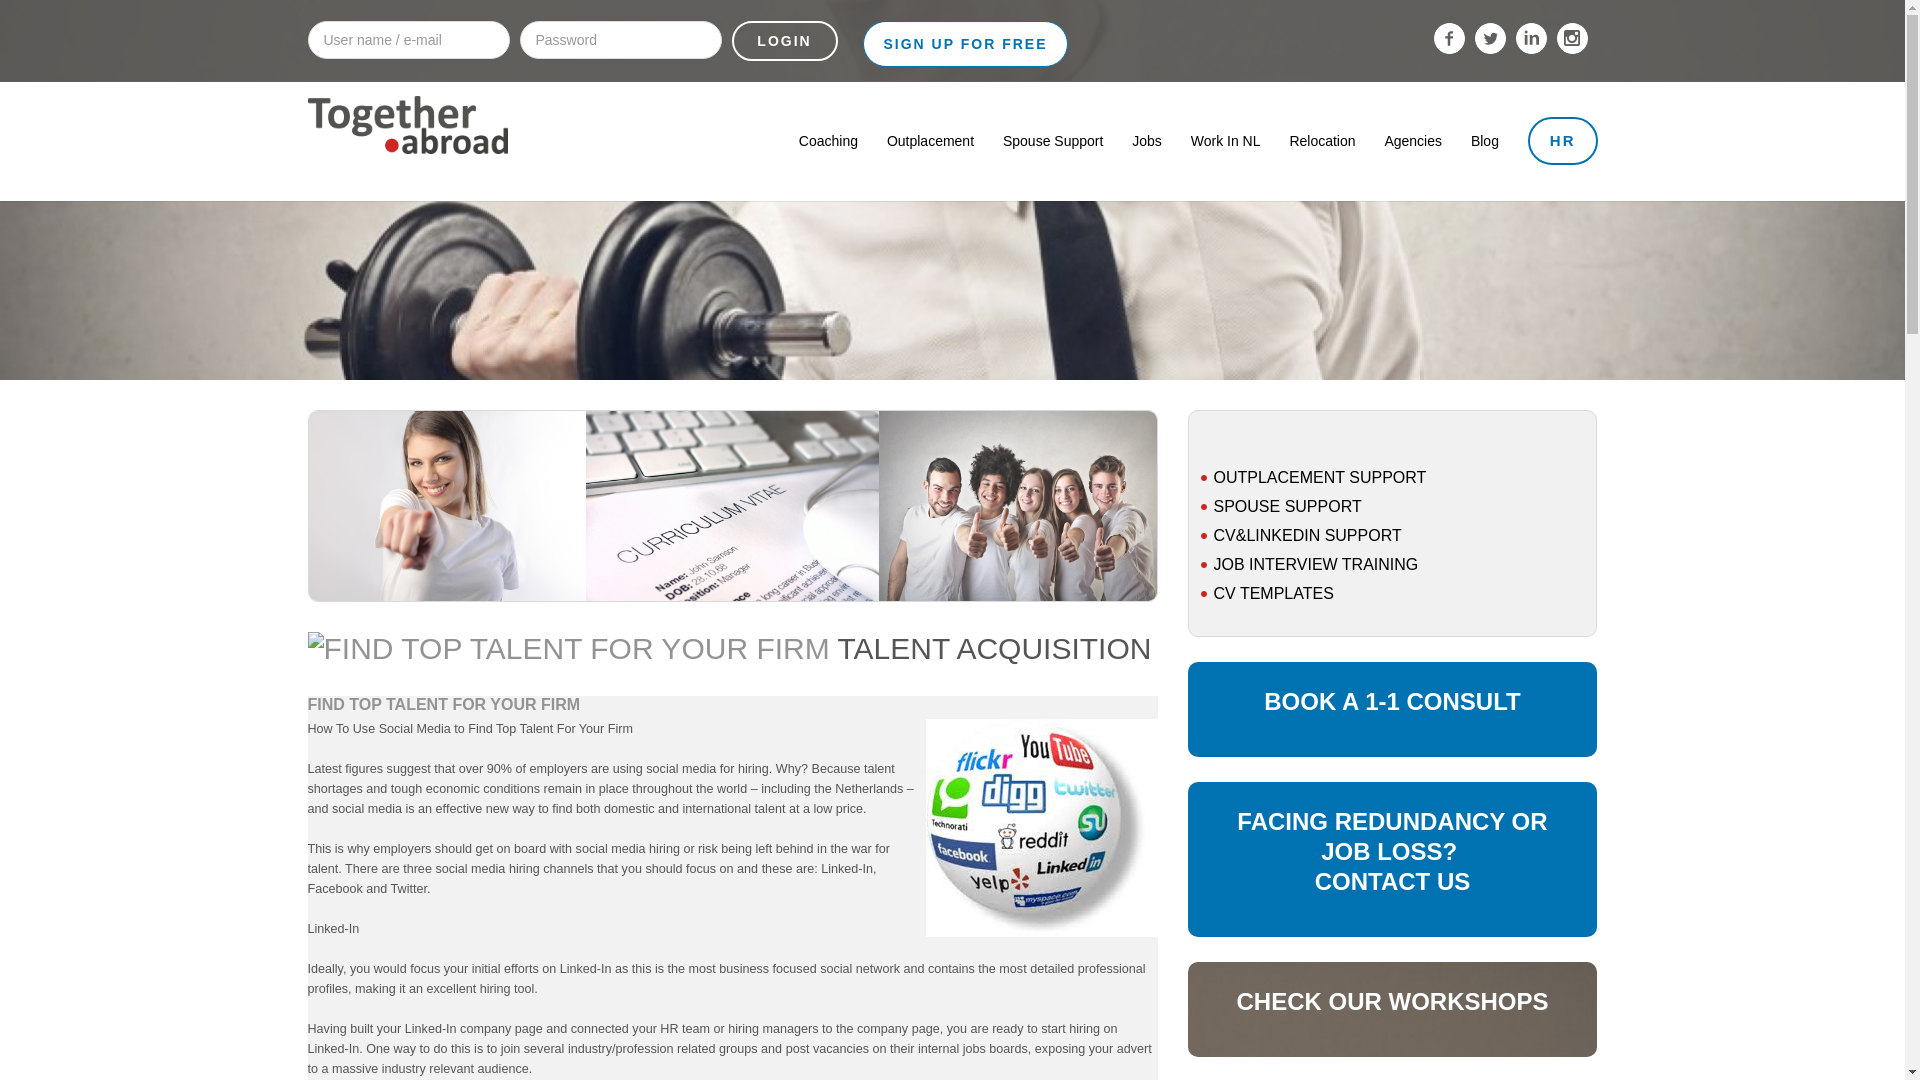 This screenshot has height=1080, width=1920. Describe the element at coordinates (1226, 140) in the screenshot. I see `Work in NL` at that location.